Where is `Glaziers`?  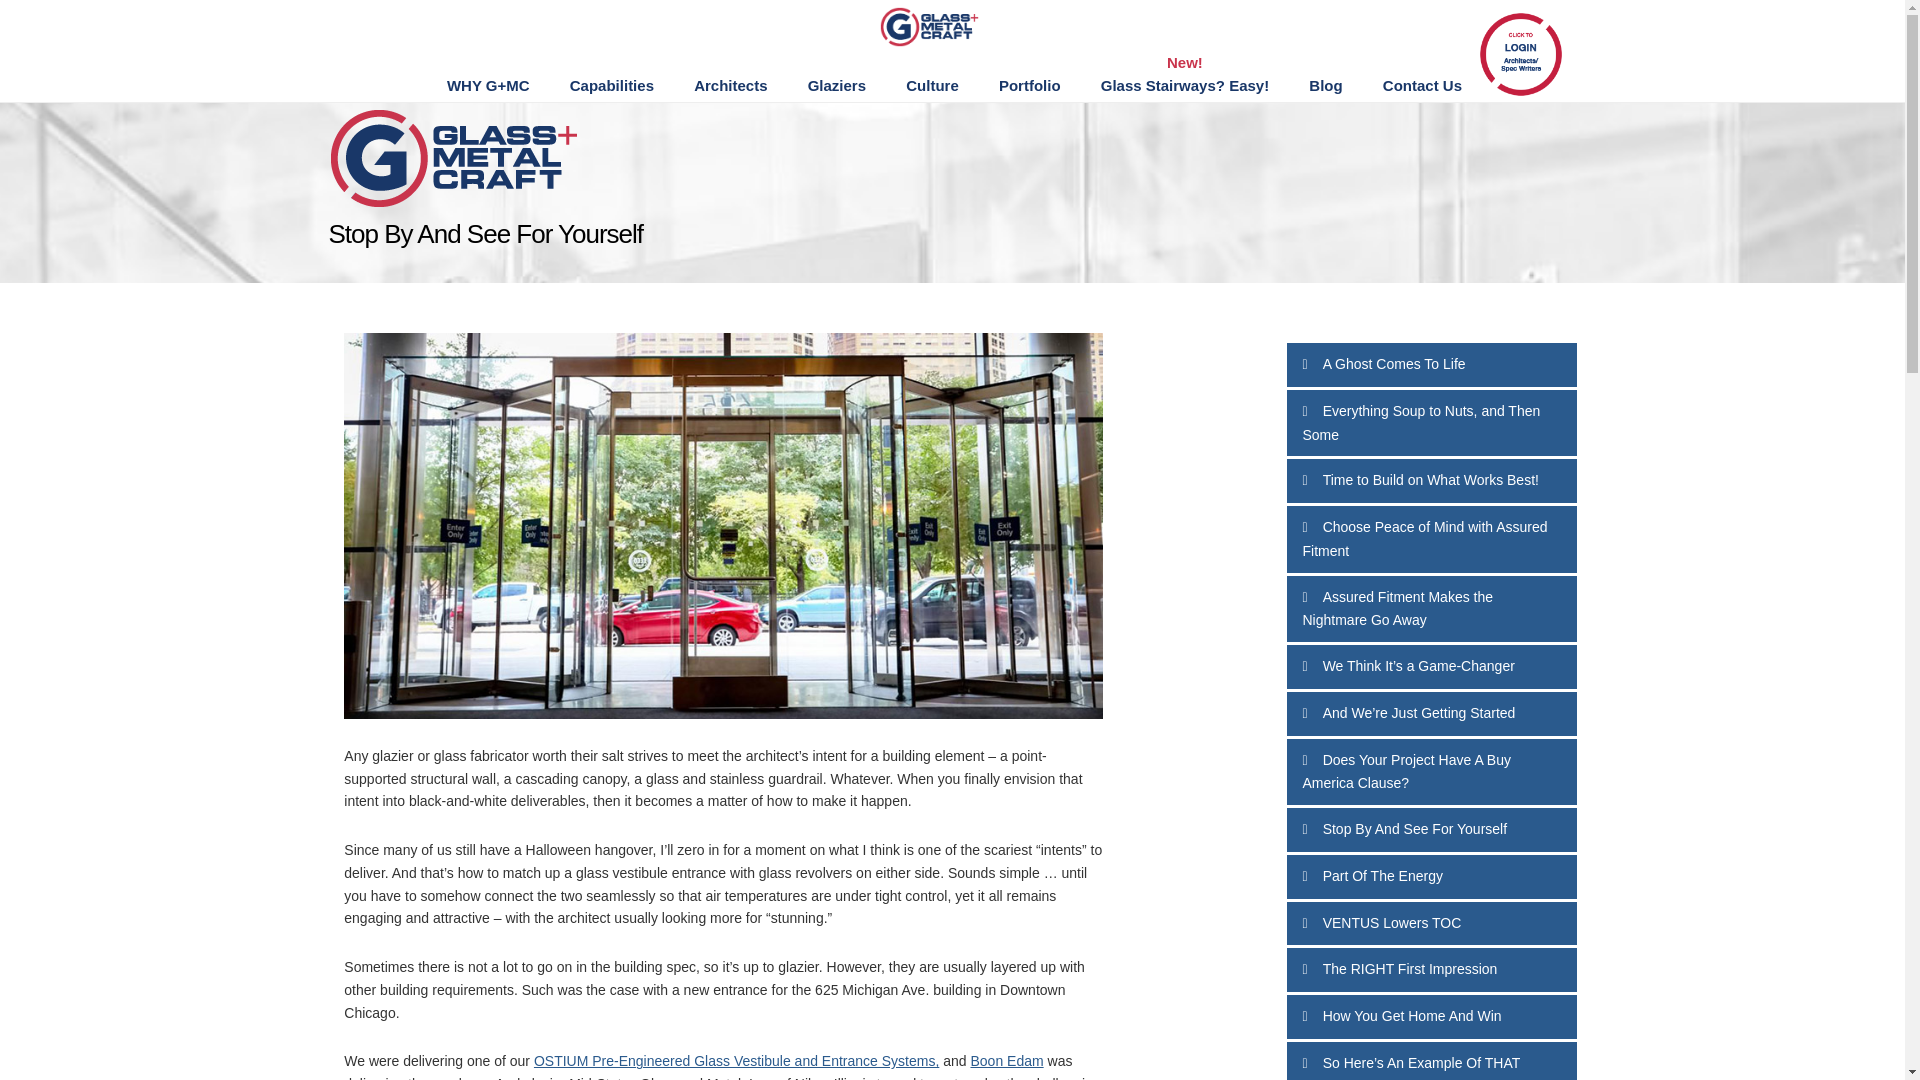 Glaziers is located at coordinates (836, 86).